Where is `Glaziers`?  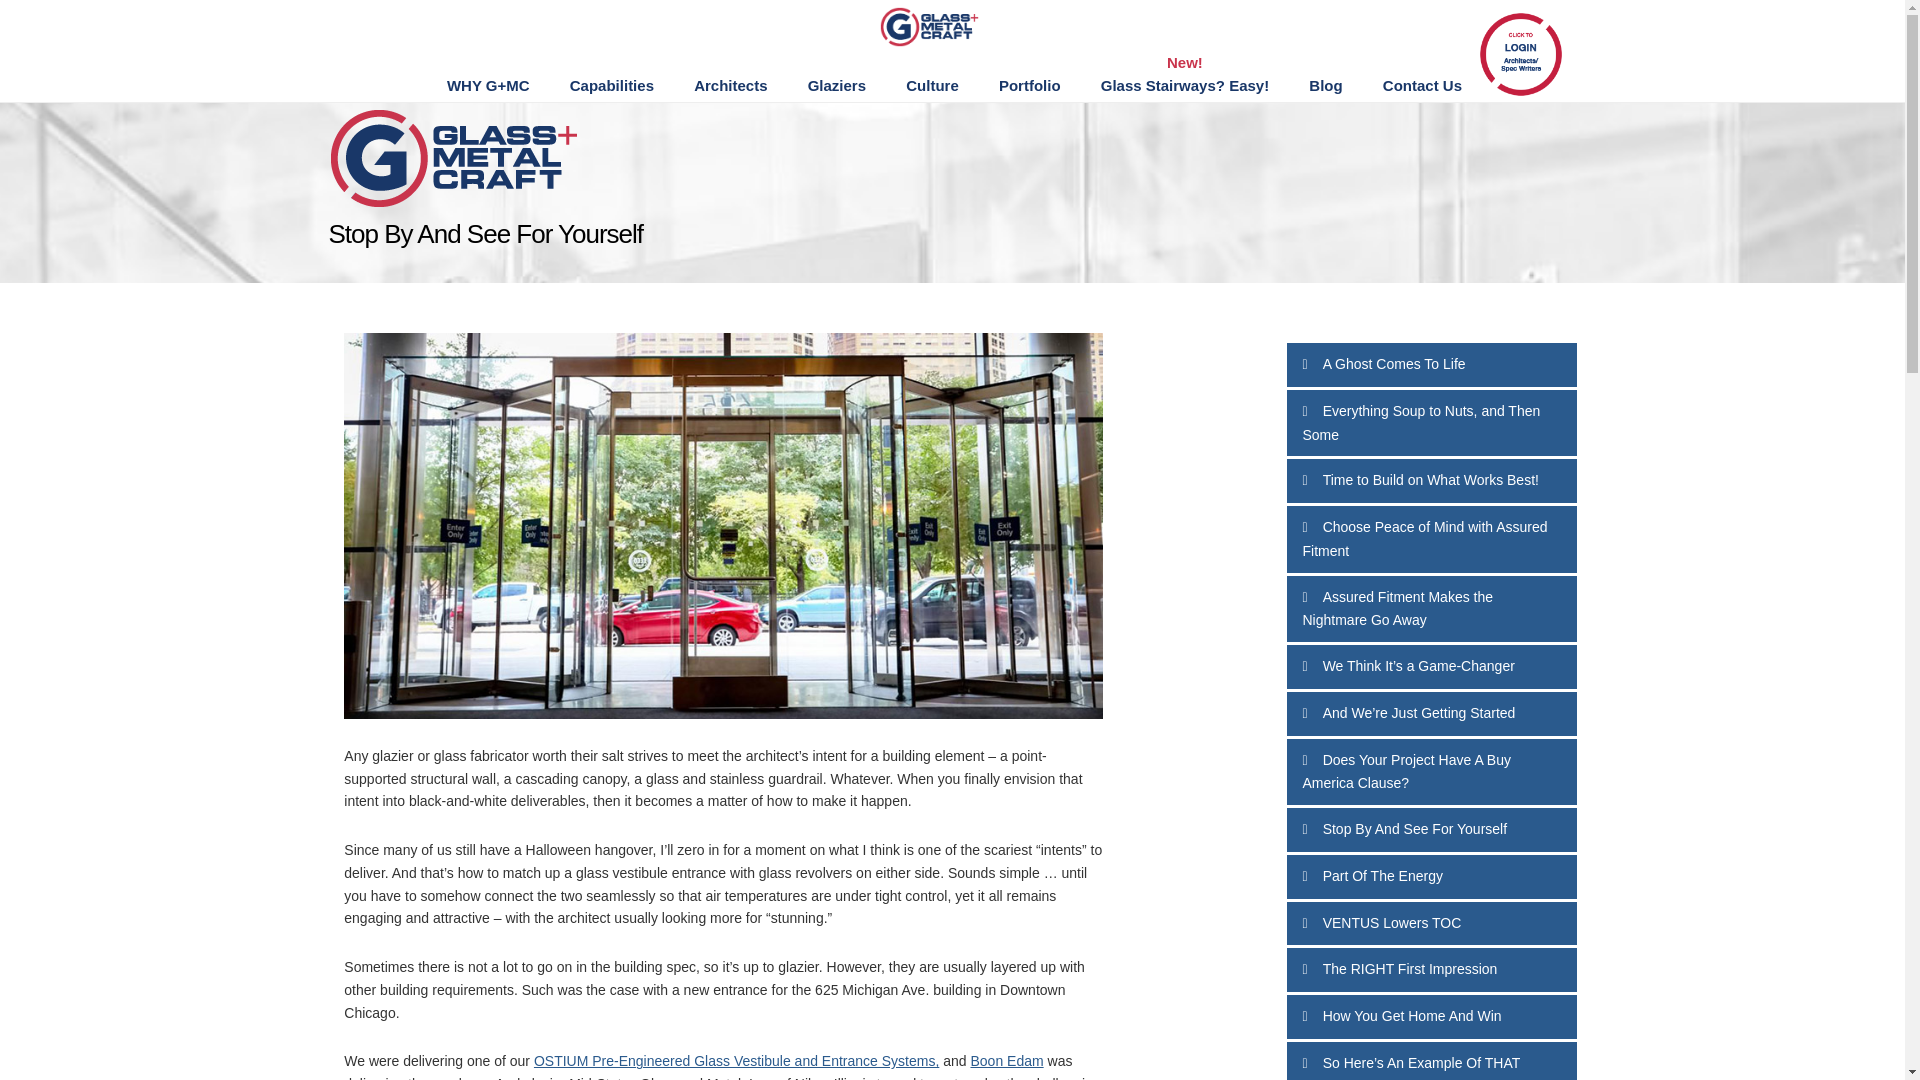 Glaziers is located at coordinates (836, 86).